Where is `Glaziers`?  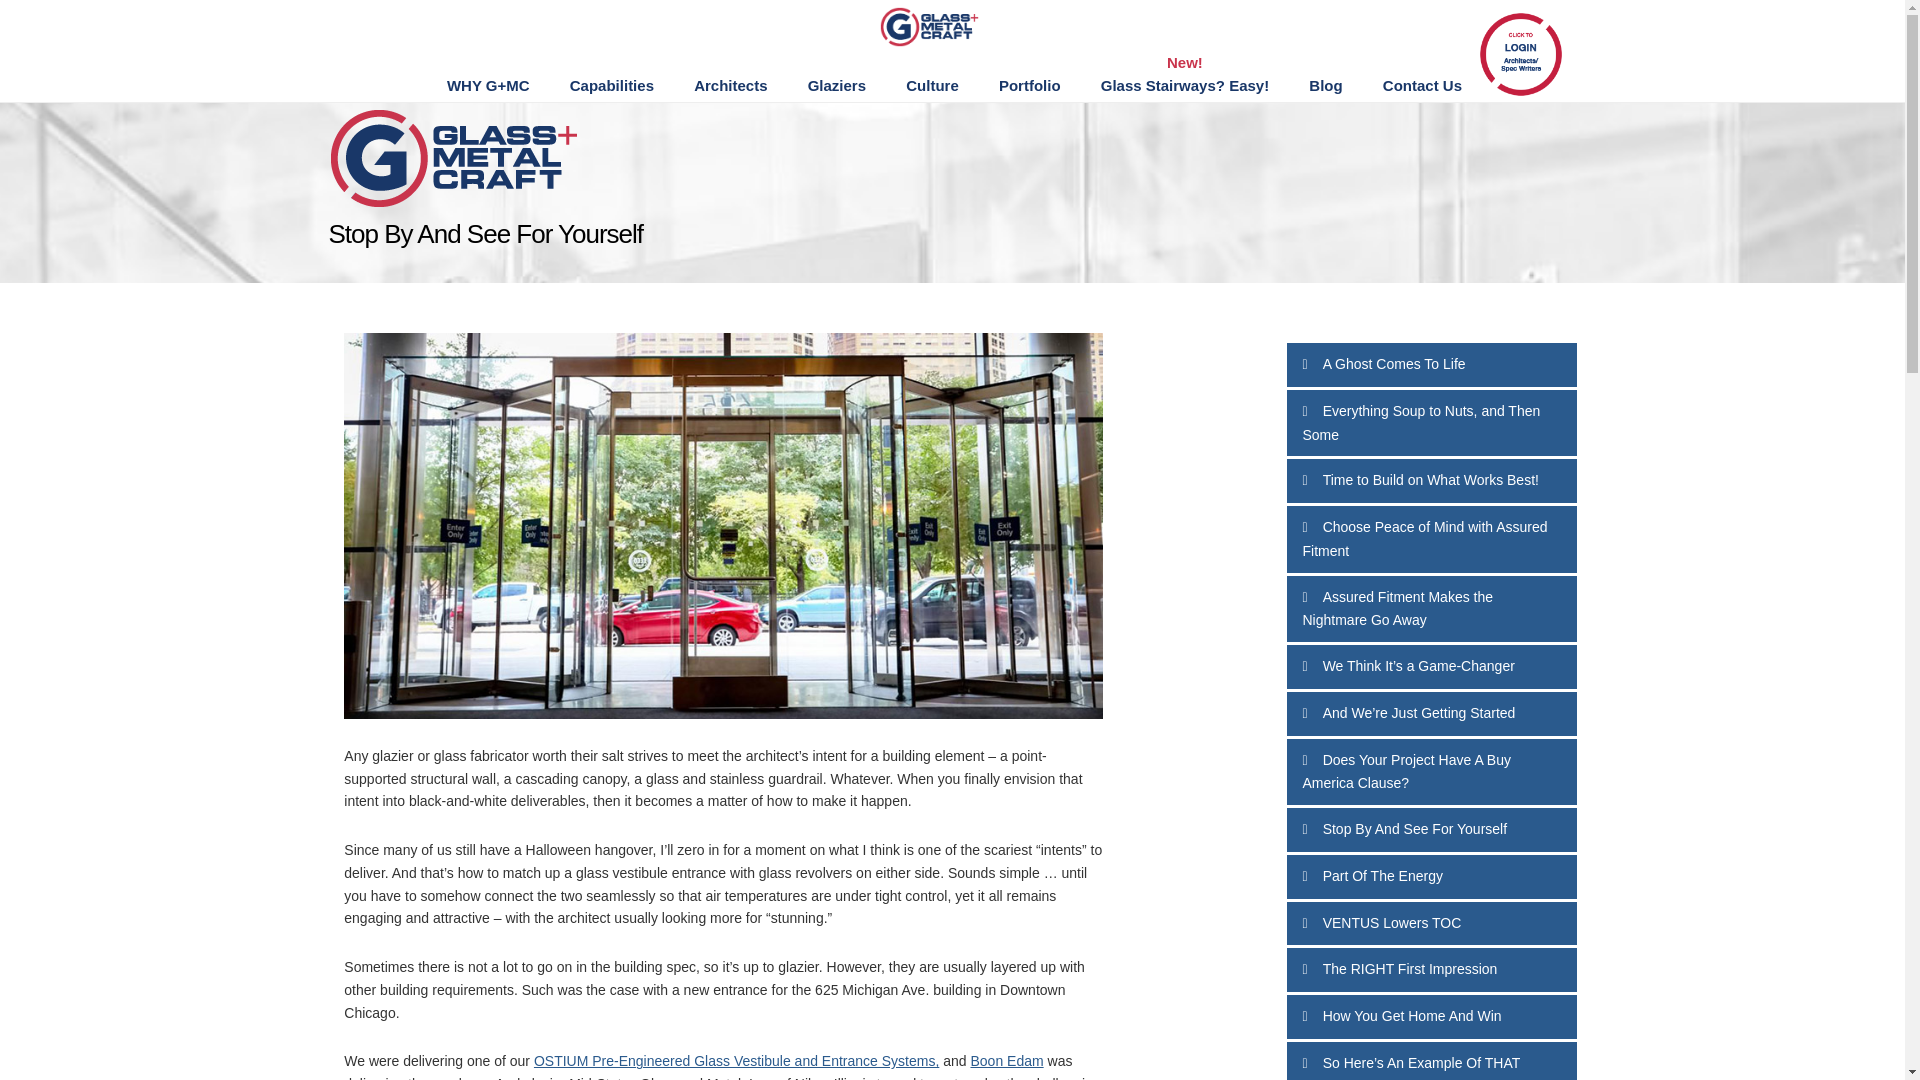 Glaziers is located at coordinates (836, 86).